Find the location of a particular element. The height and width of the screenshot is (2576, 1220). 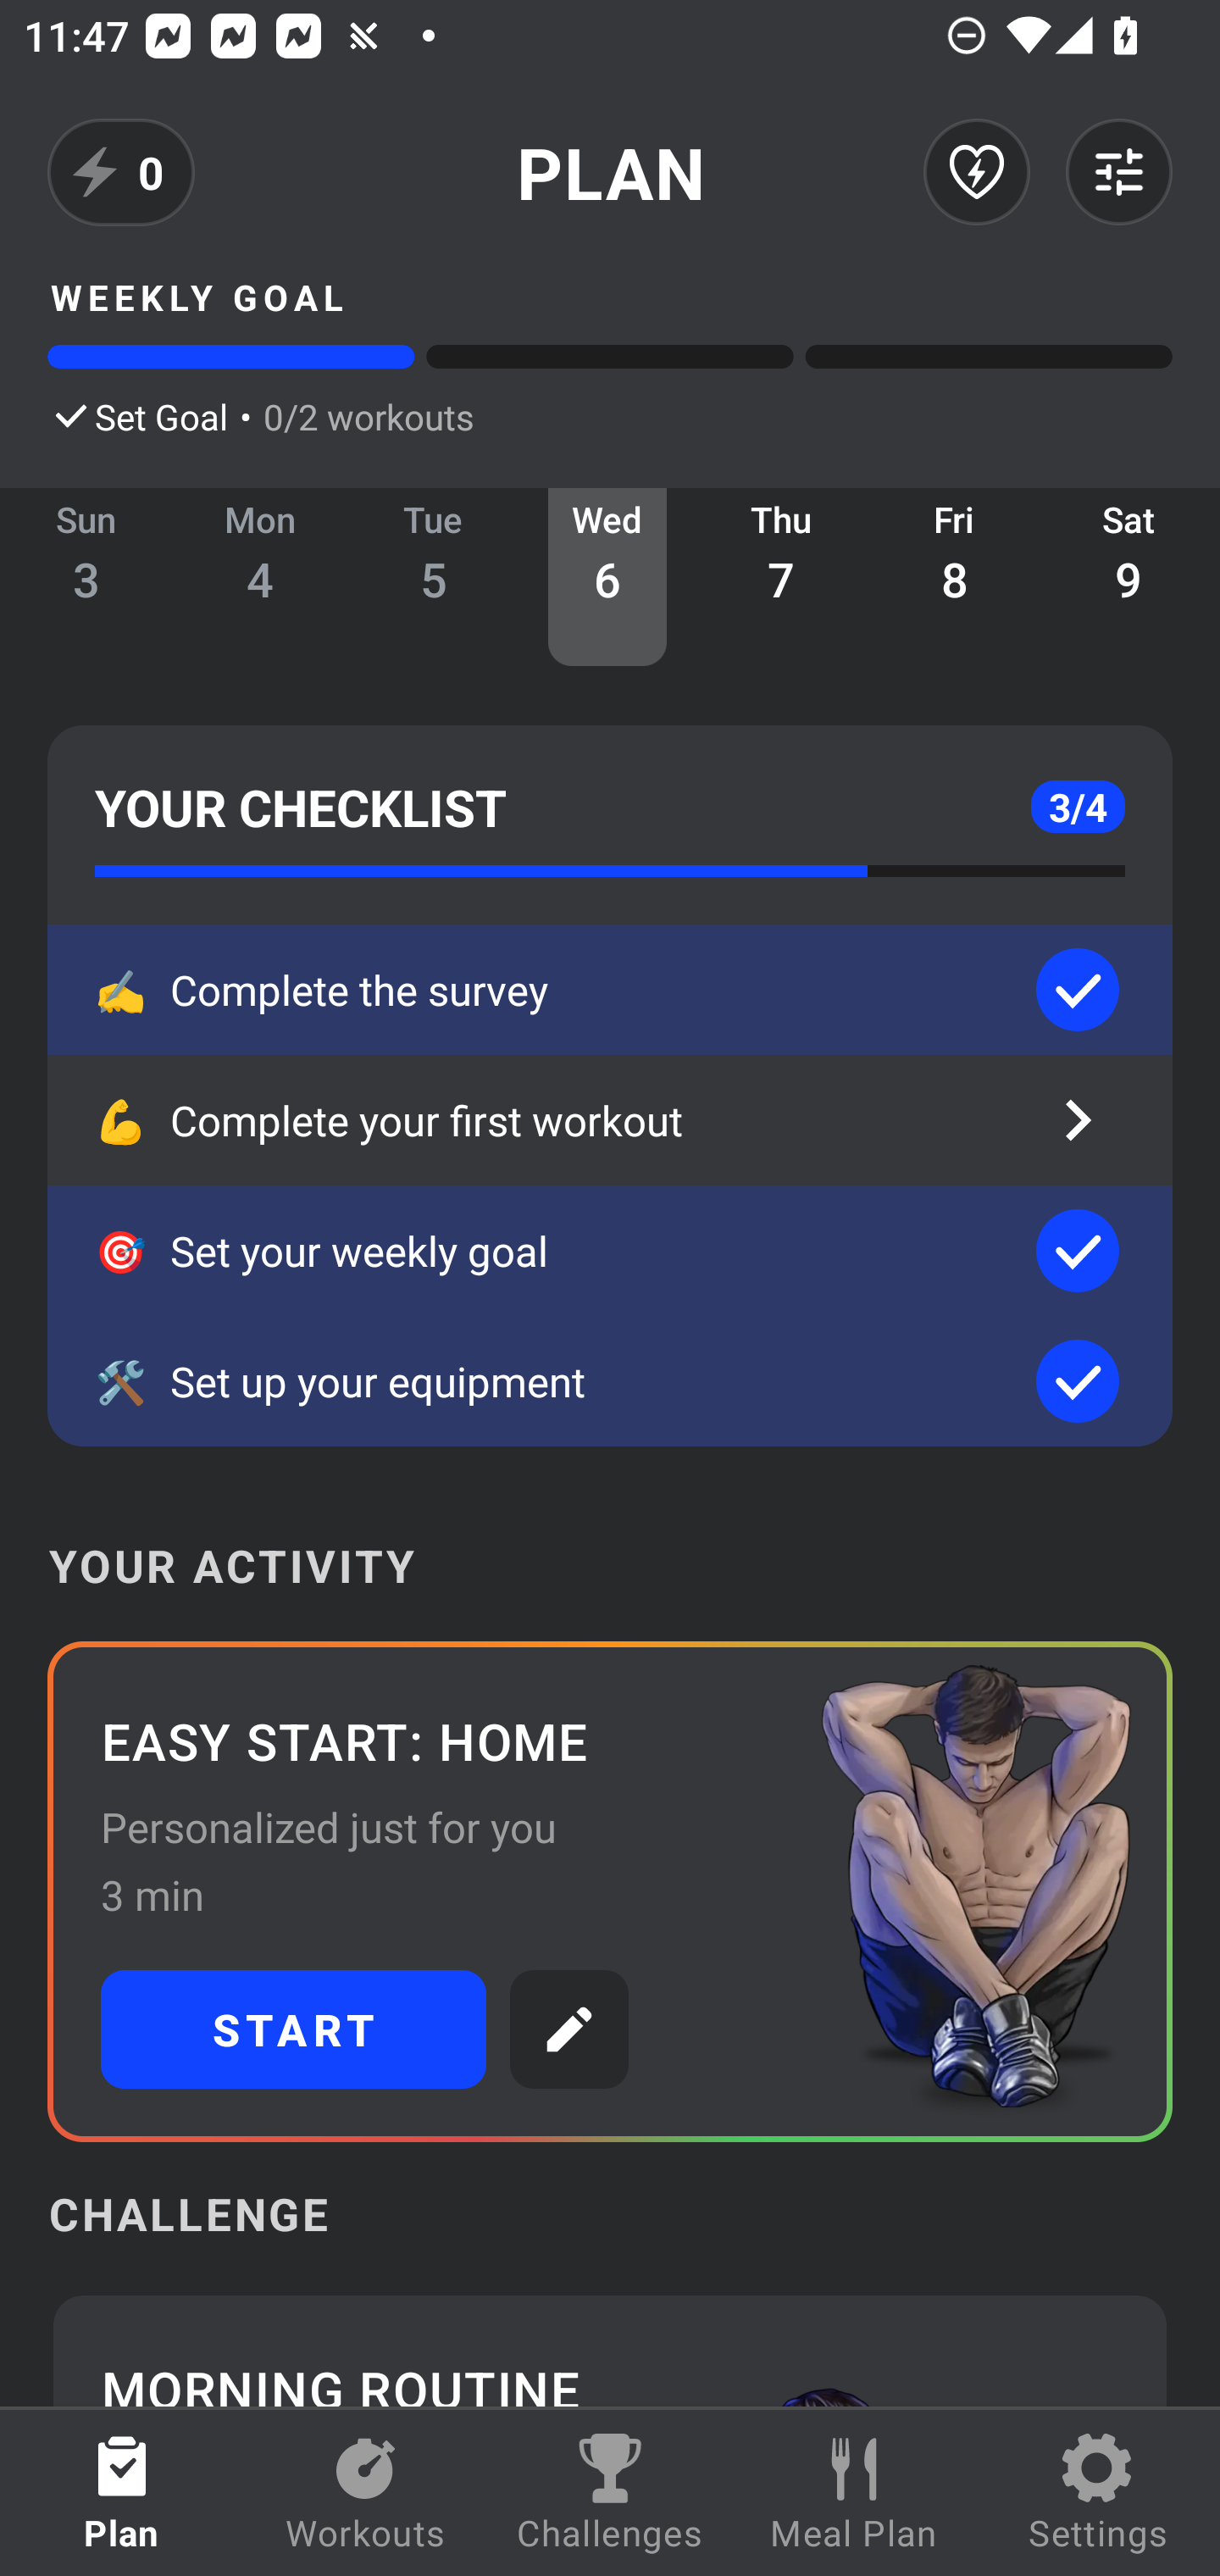

Tue 5 is located at coordinates (434, 576).